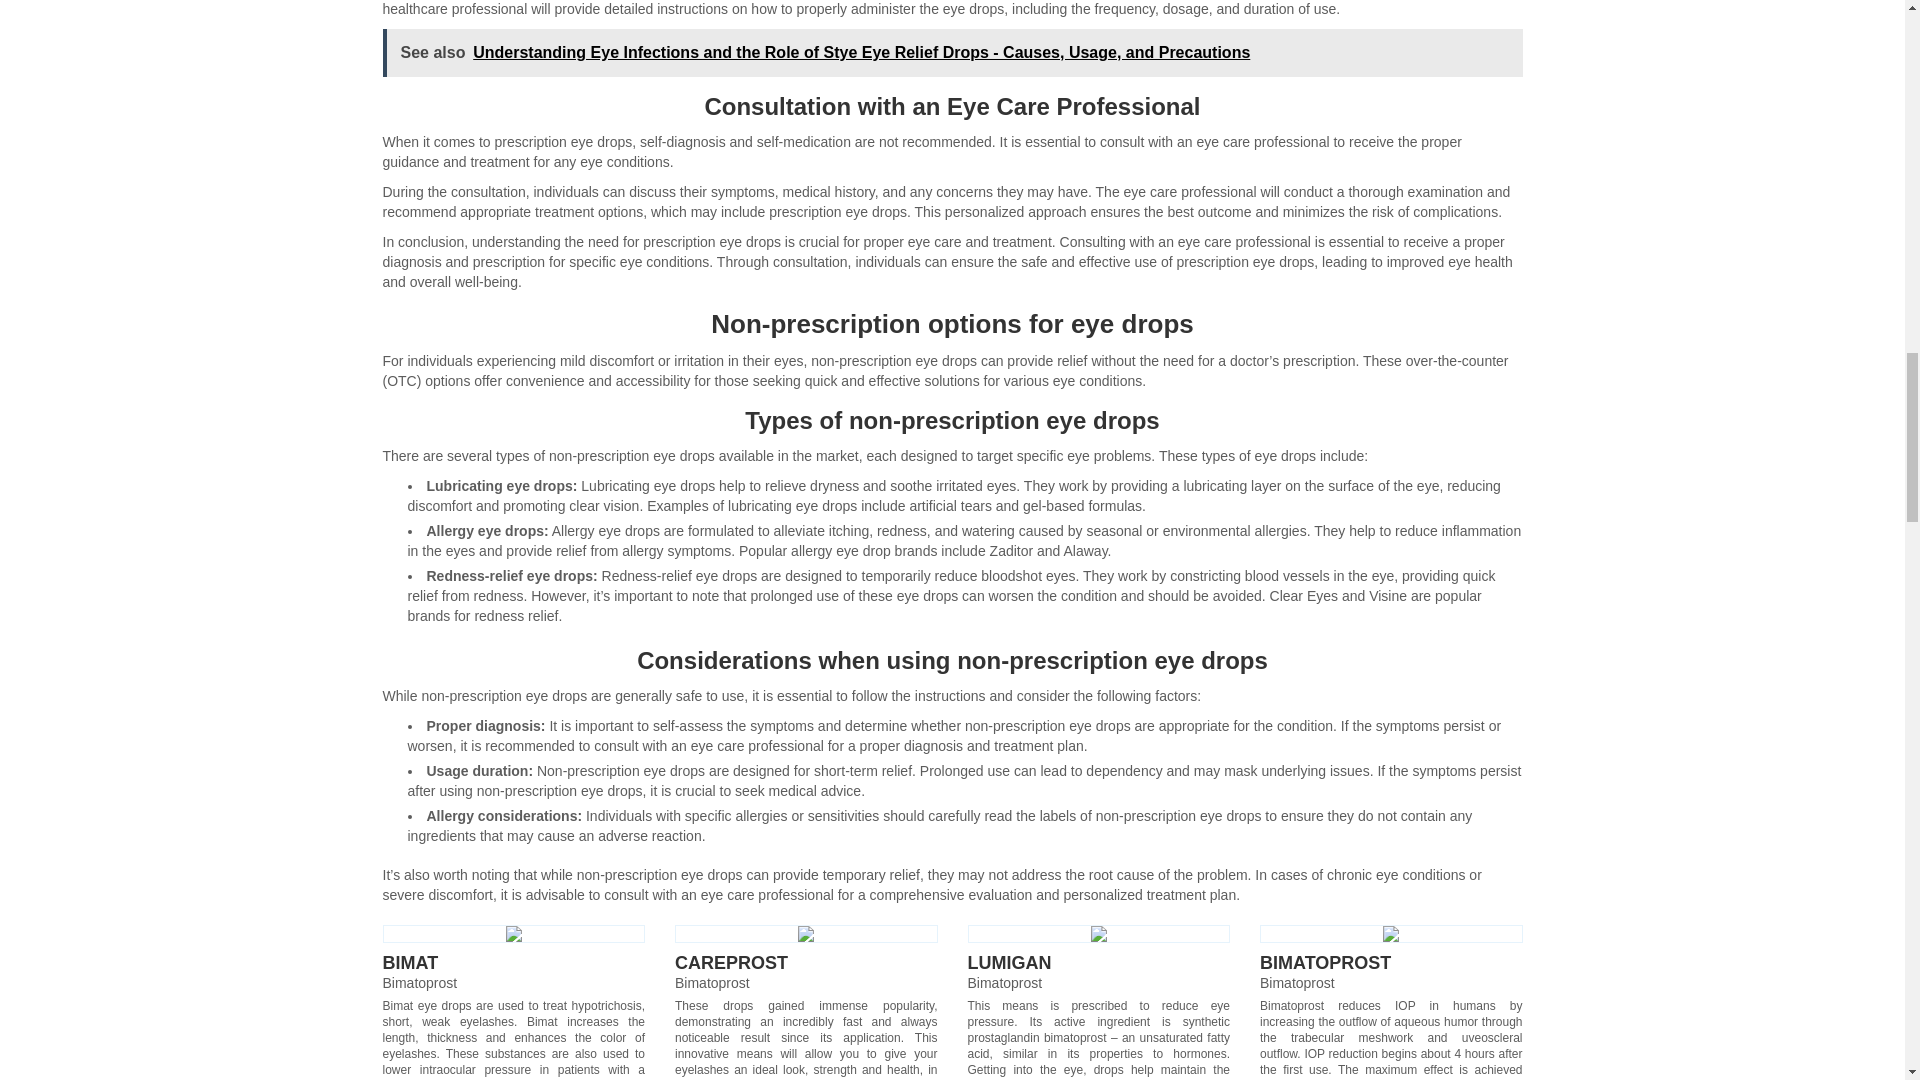 This screenshot has width=1920, height=1080. I want to click on Bimat, so click(514, 933).